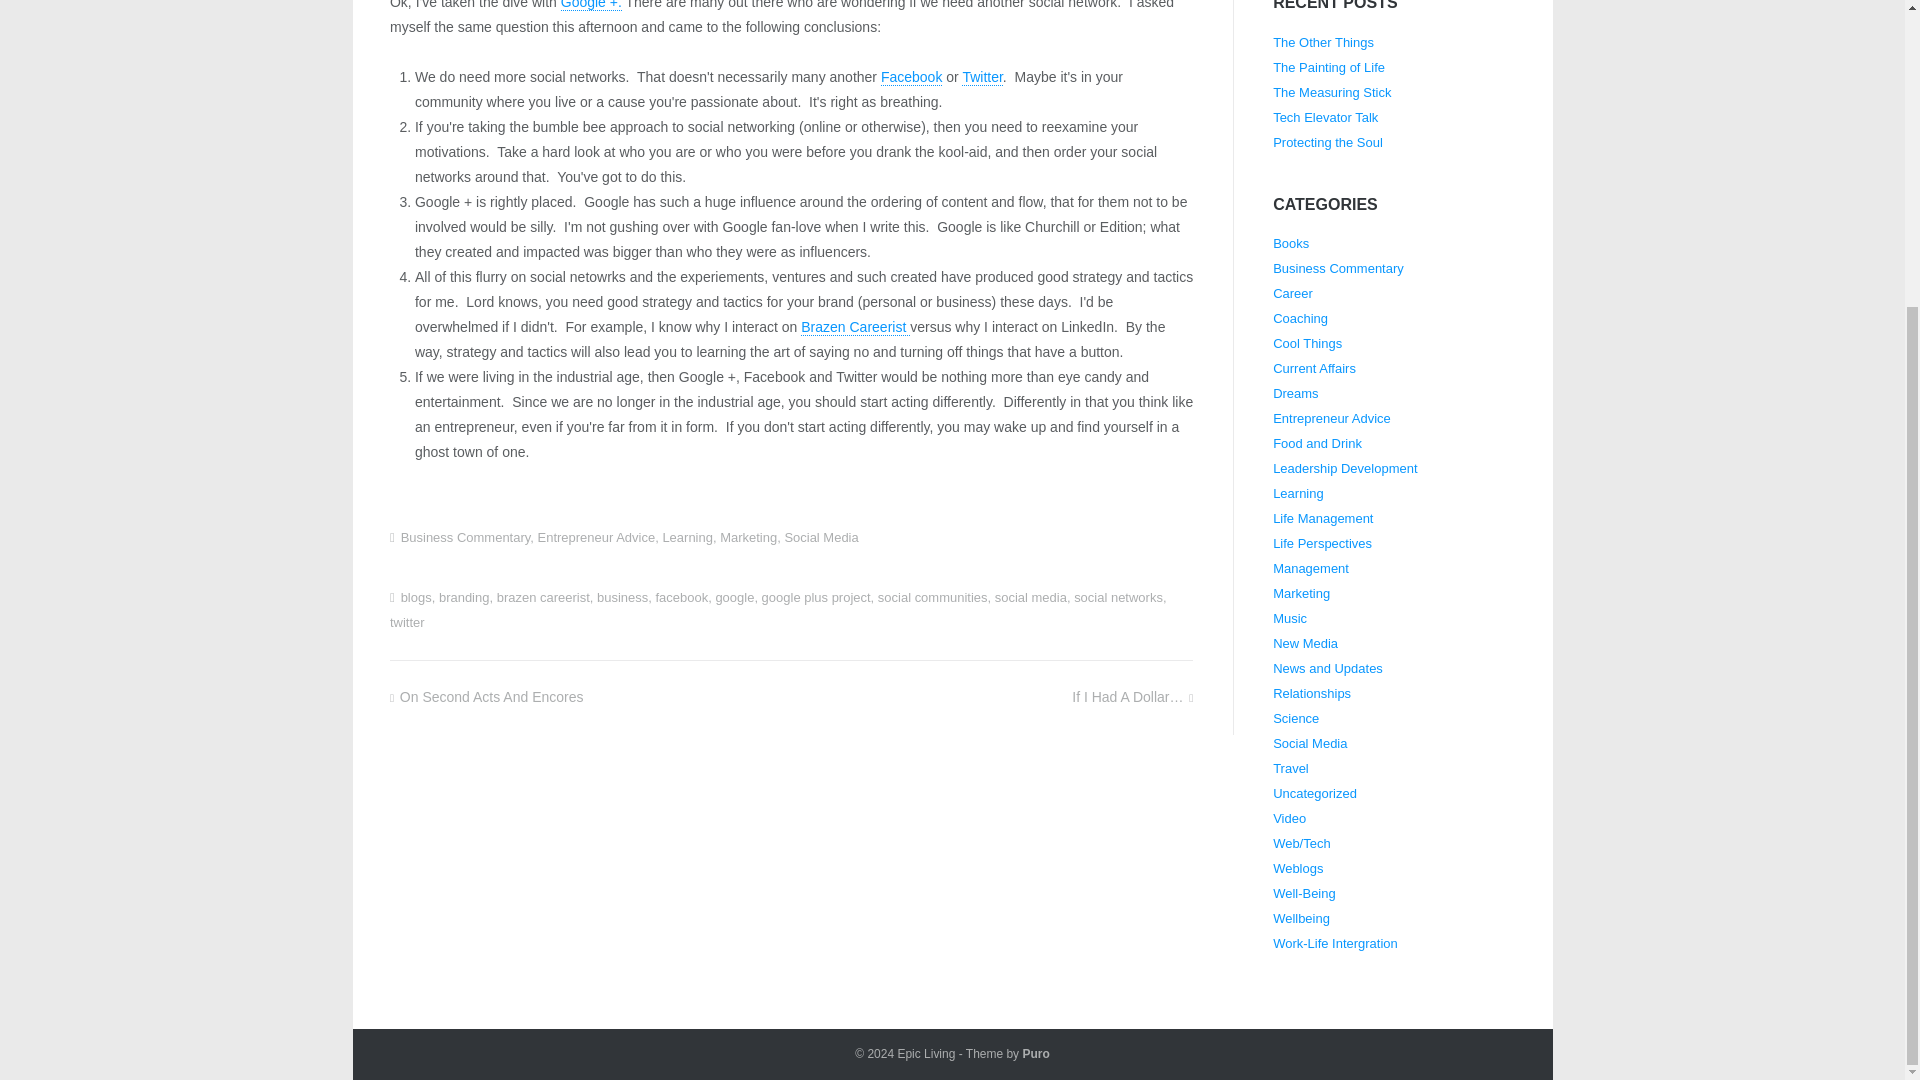 Image resolution: width=1920 pixels, height=1080 pixels. Describe the element at coordinates (681, 596) in the screenshot. I see `facebook` at that location.